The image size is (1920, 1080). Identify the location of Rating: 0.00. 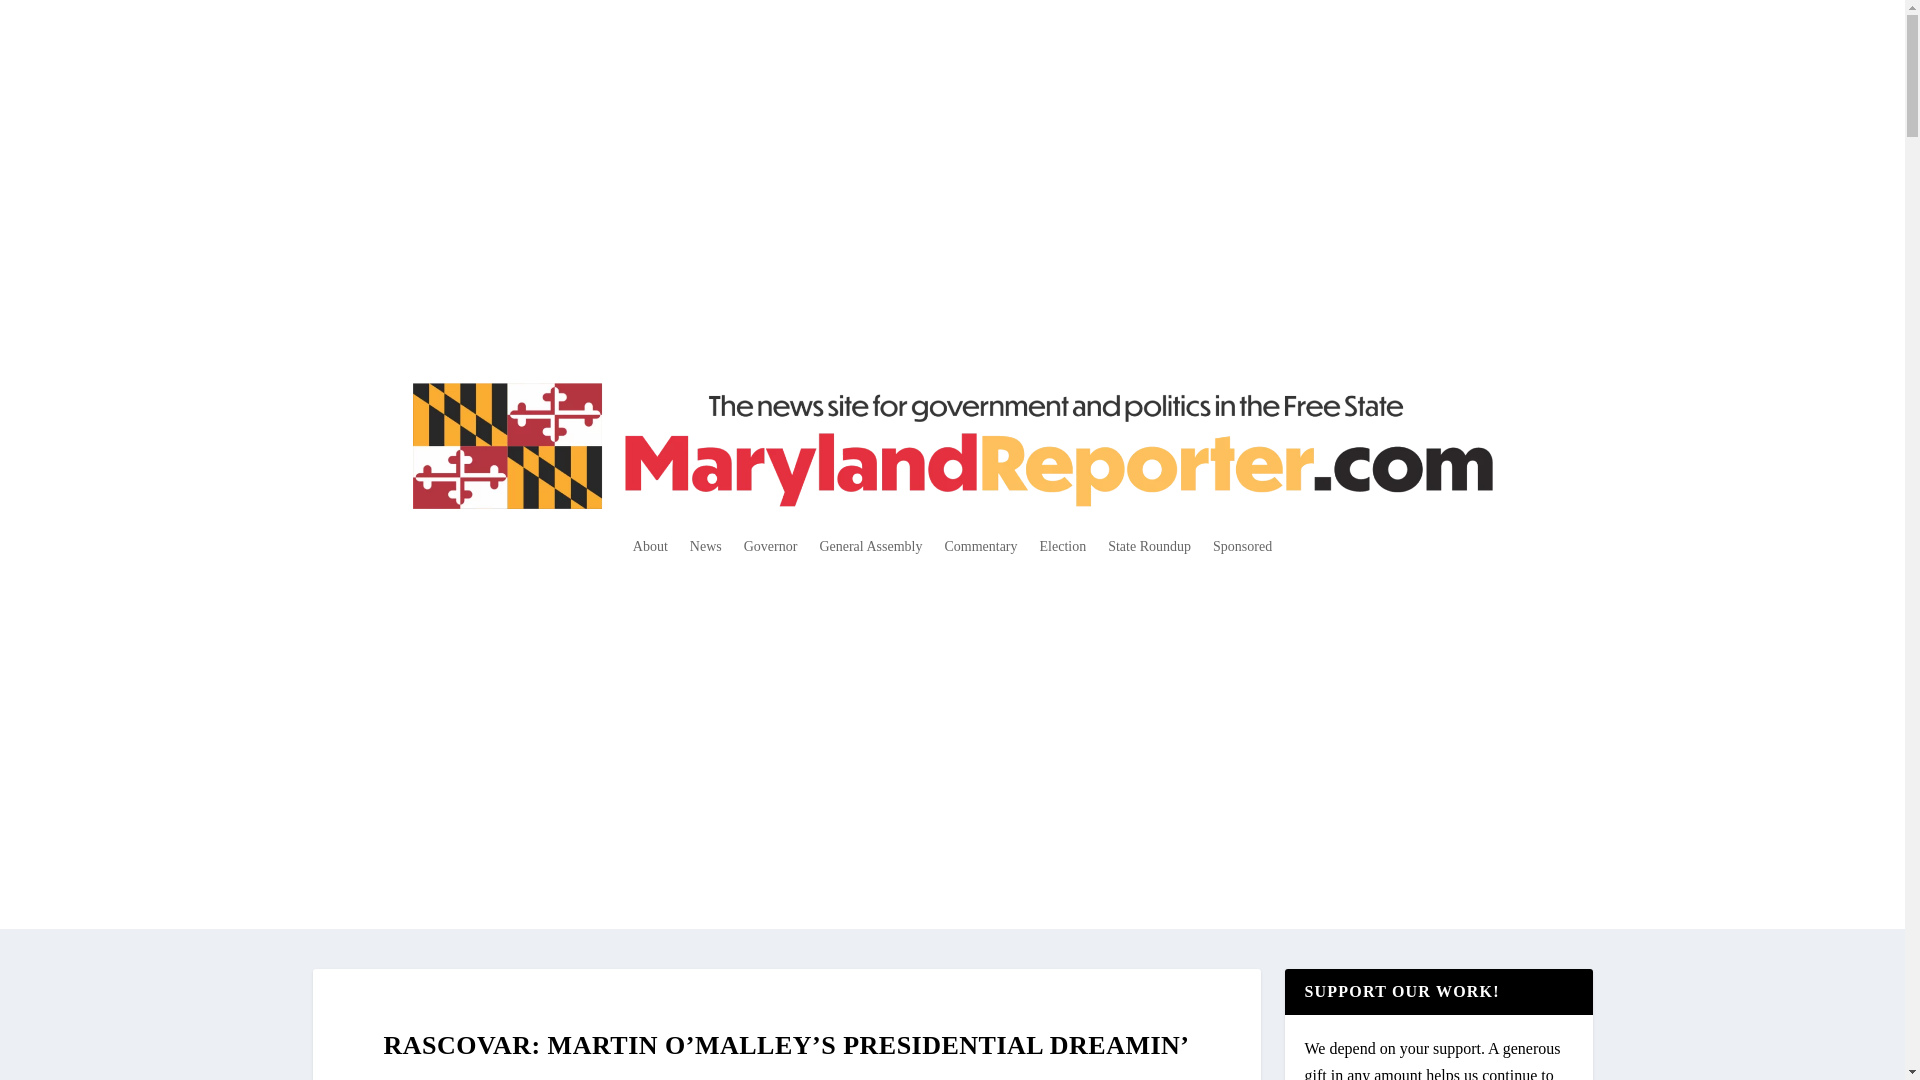
(952, 1076).